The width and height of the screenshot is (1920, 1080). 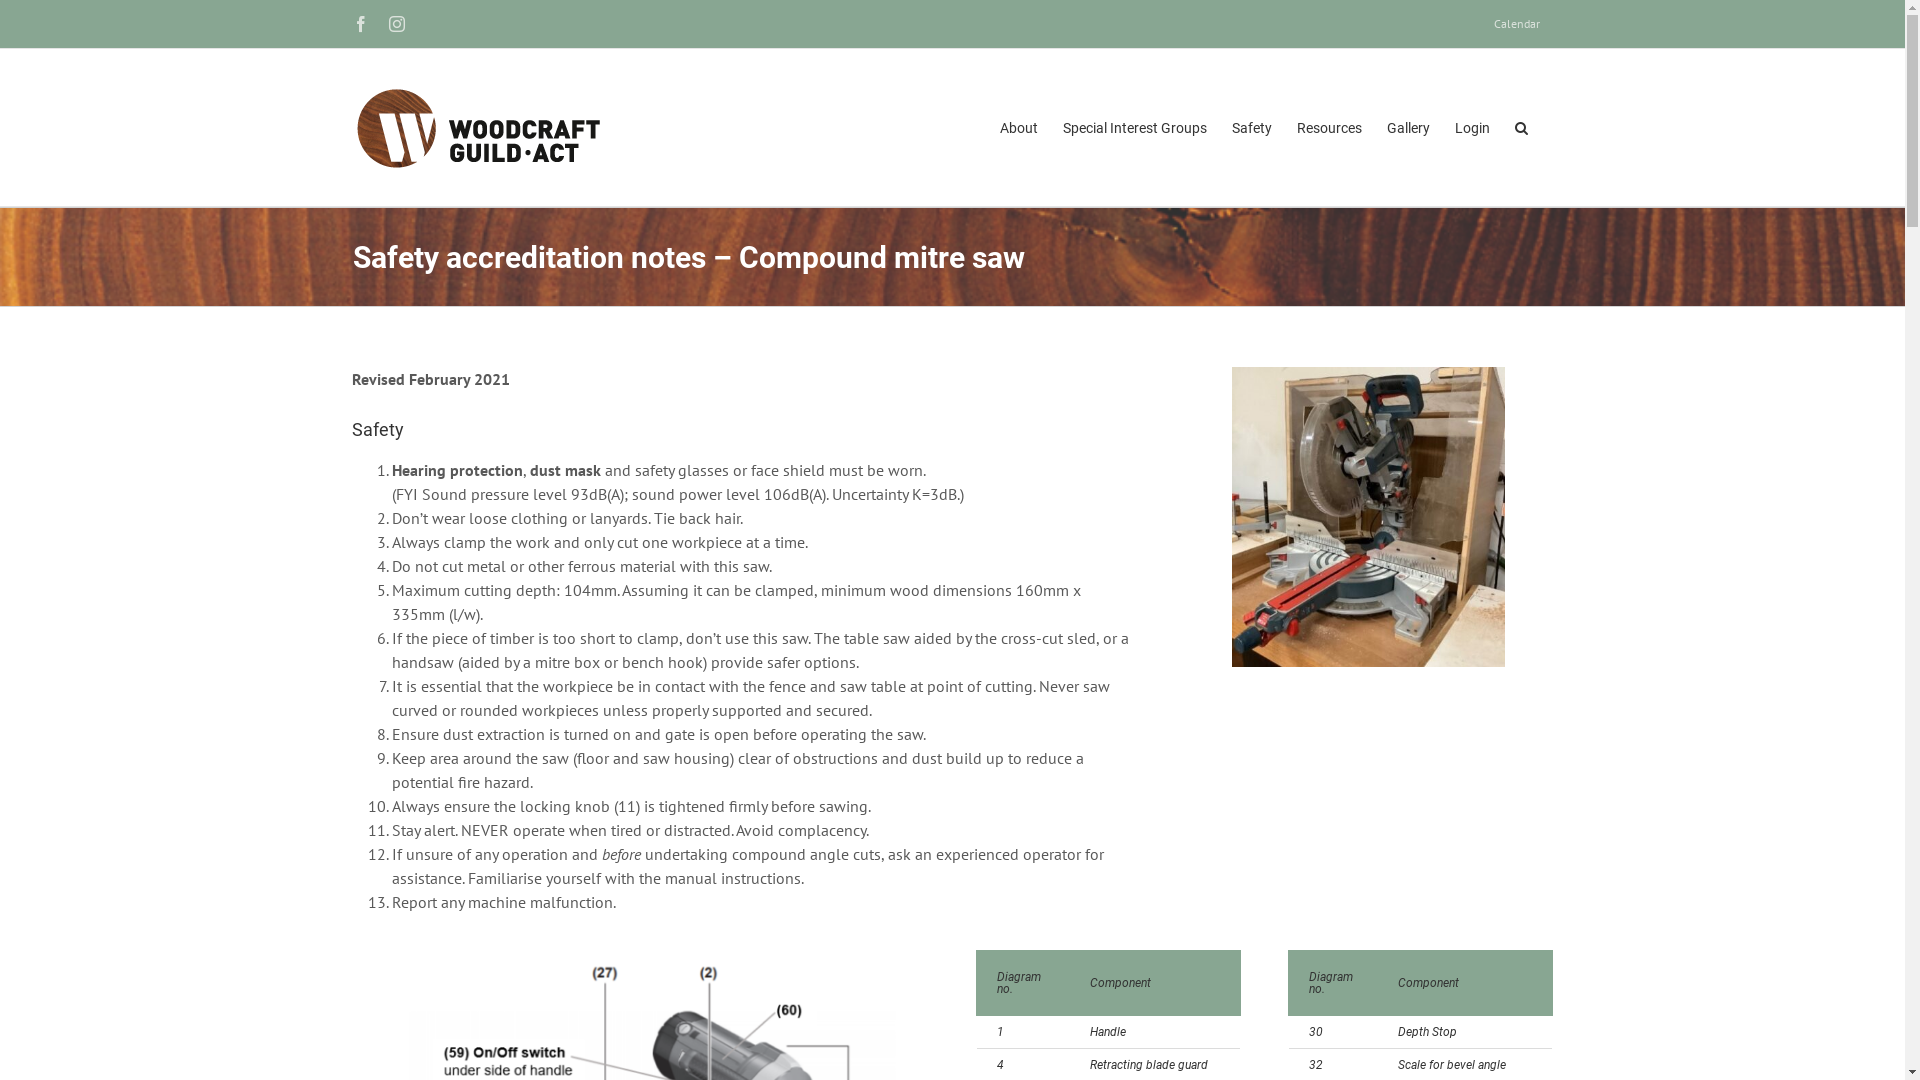 What do you see at coordinates (360, 24) in the screenshot?
I see `Facebook` at bounding box center [360, 24].